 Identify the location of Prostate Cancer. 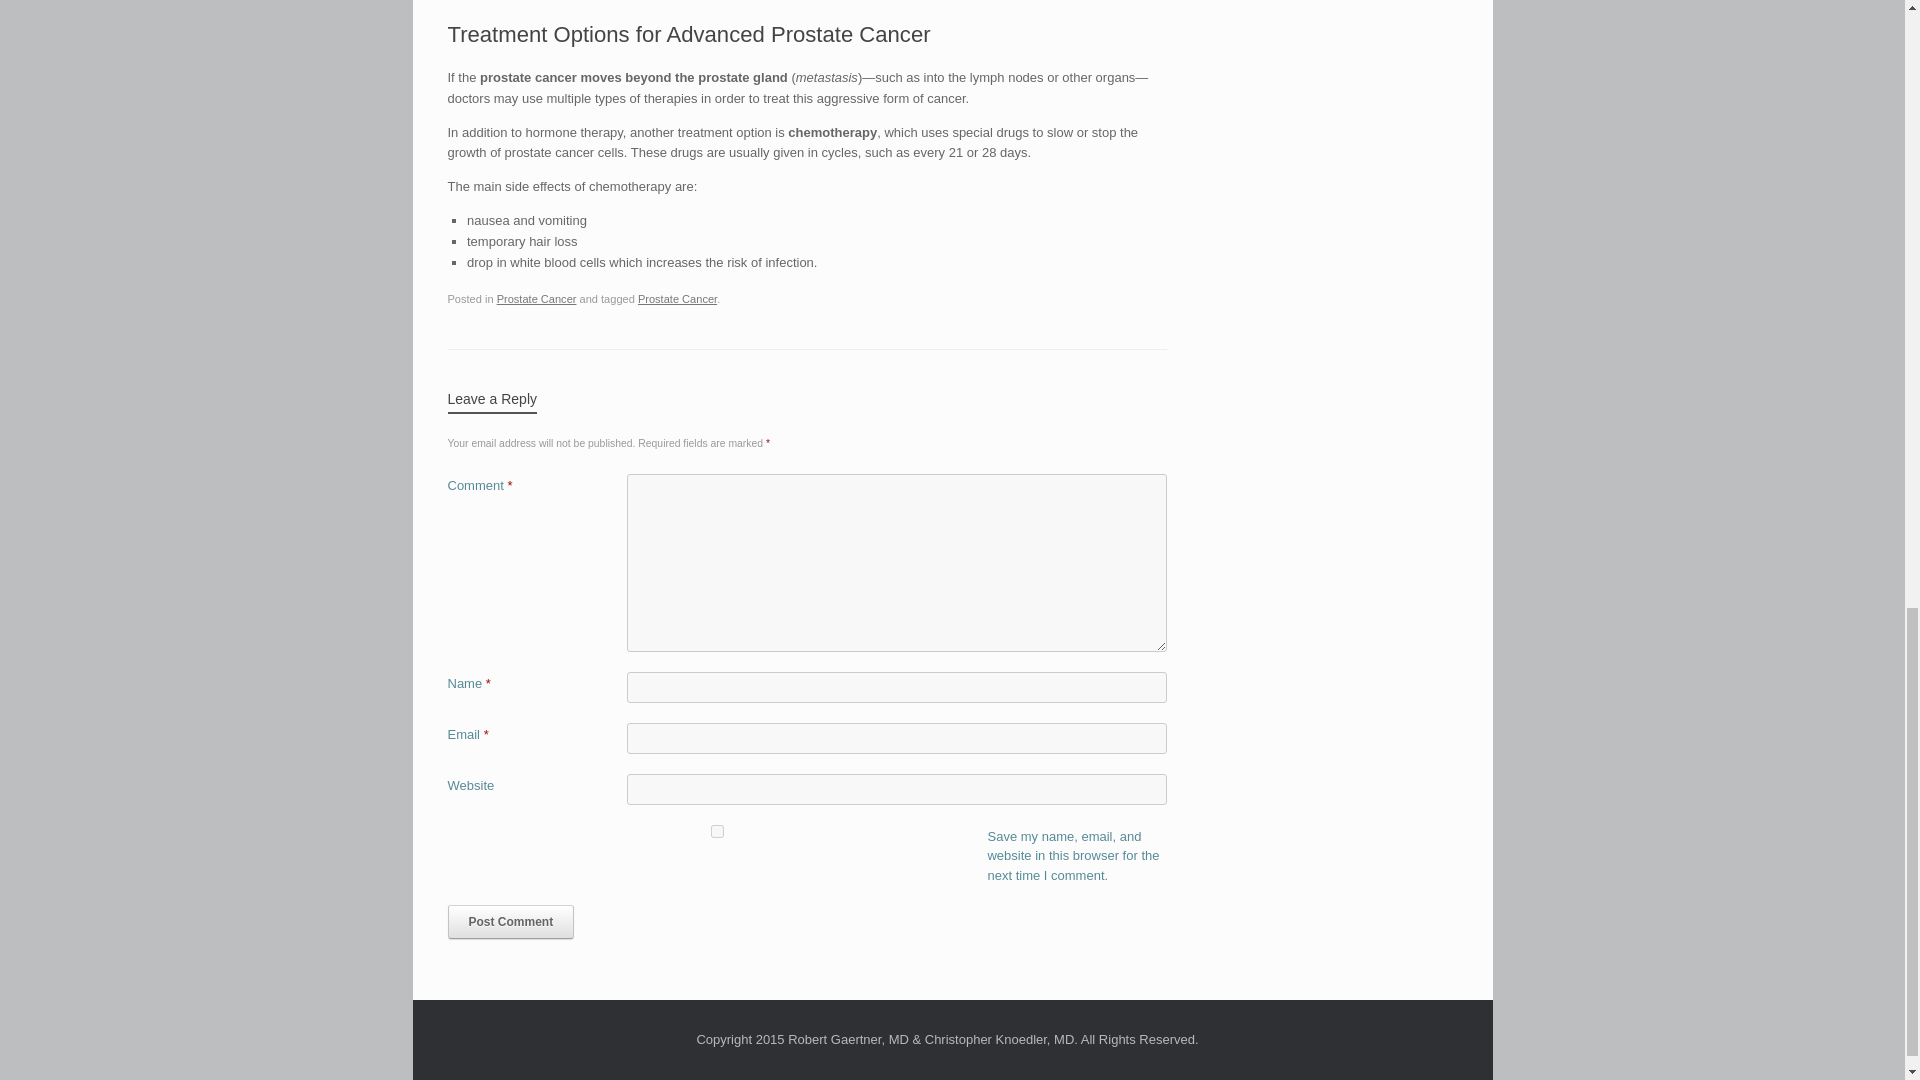
(676, 298).